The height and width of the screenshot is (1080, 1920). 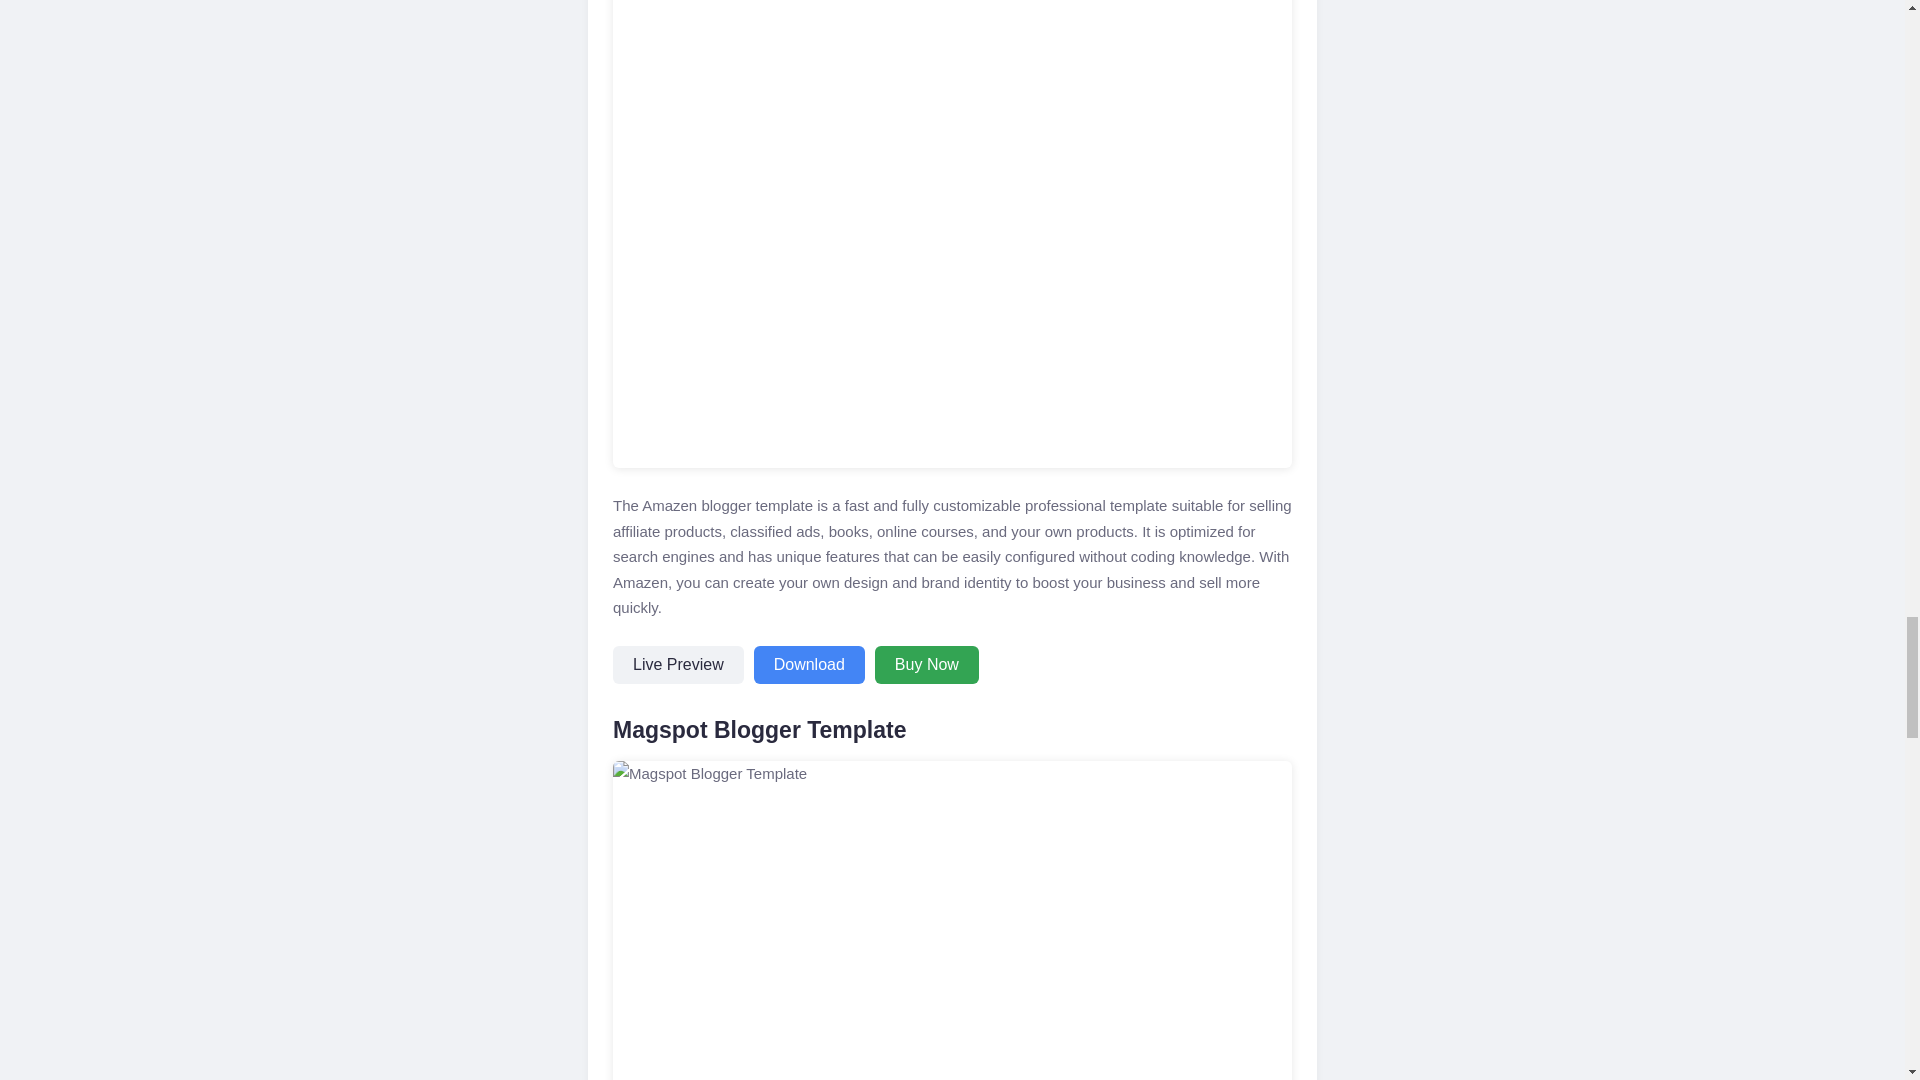 What do you see at coordinates (952, 920) in the screenshot?
I see `Magspot Blogger Template` at bounding box center [952, 920].